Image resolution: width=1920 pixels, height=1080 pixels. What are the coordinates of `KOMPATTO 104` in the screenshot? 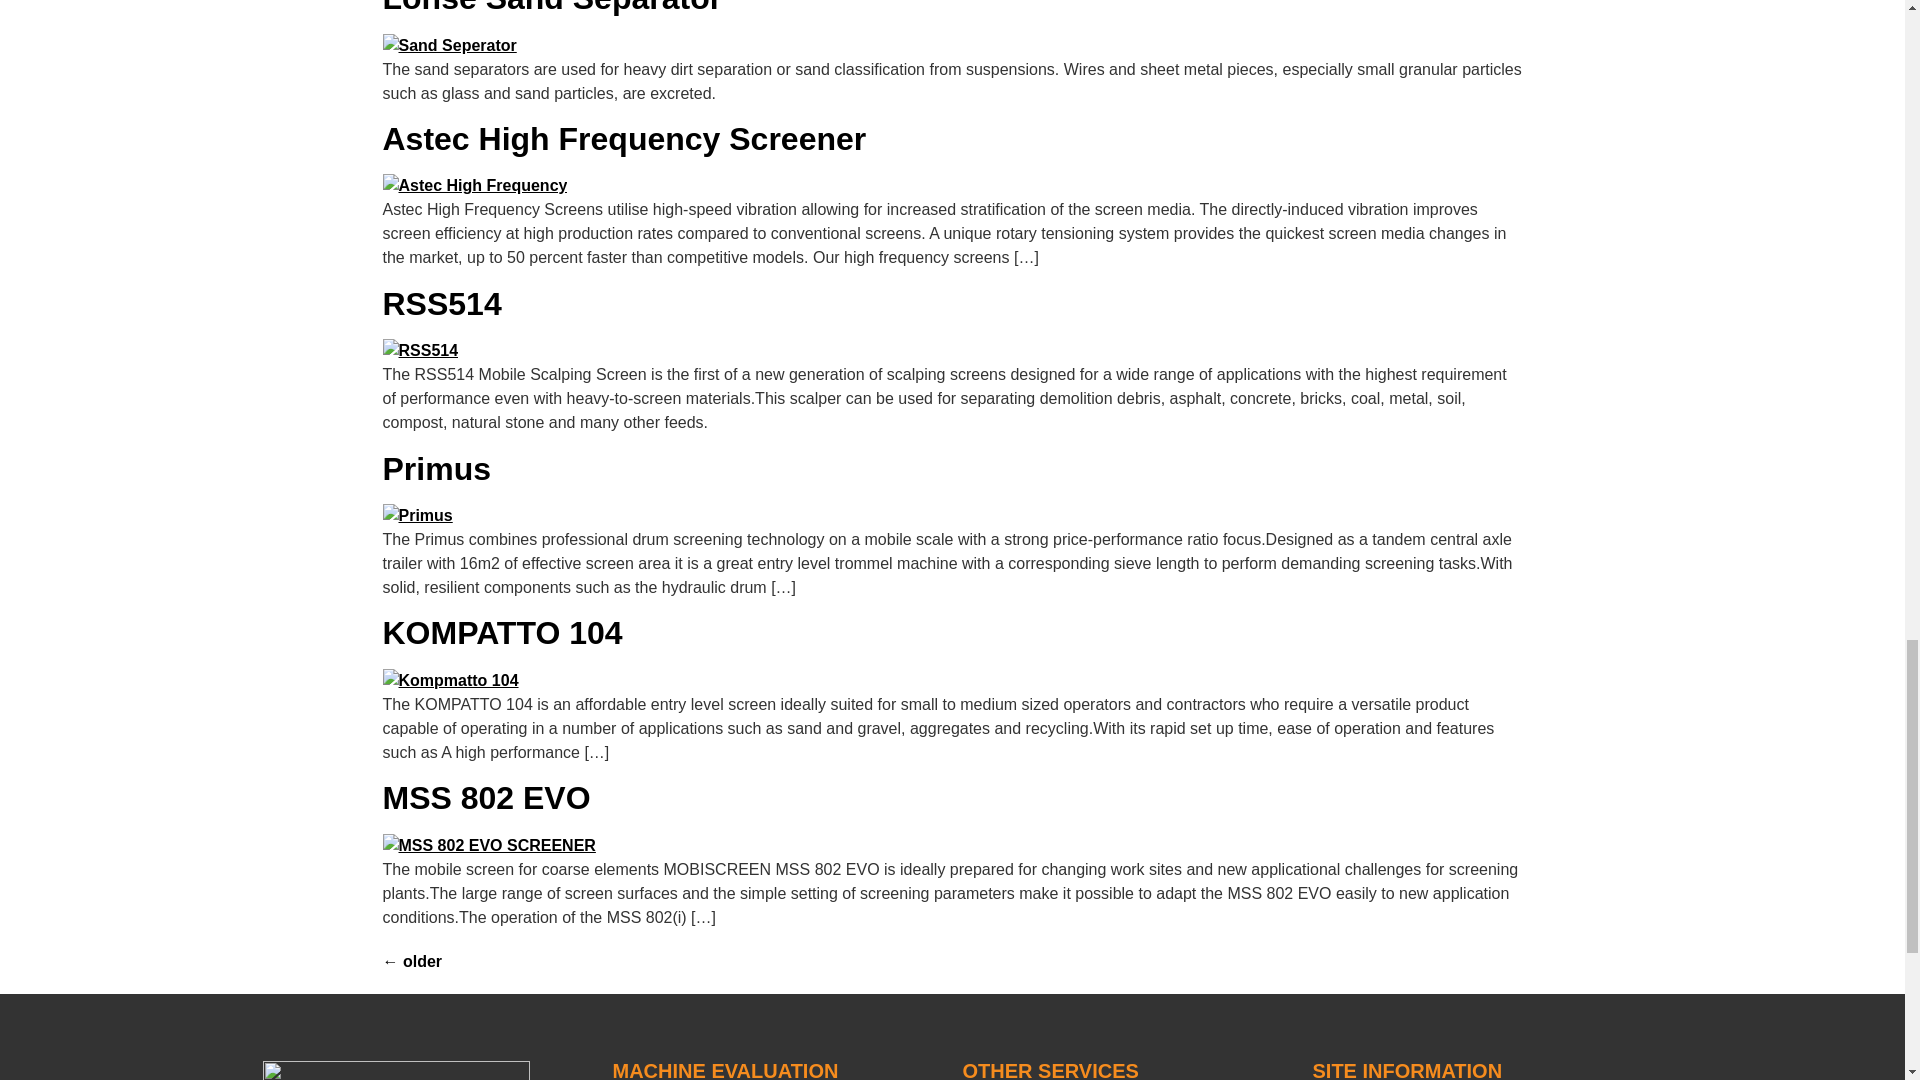 It's located at (502, 632).